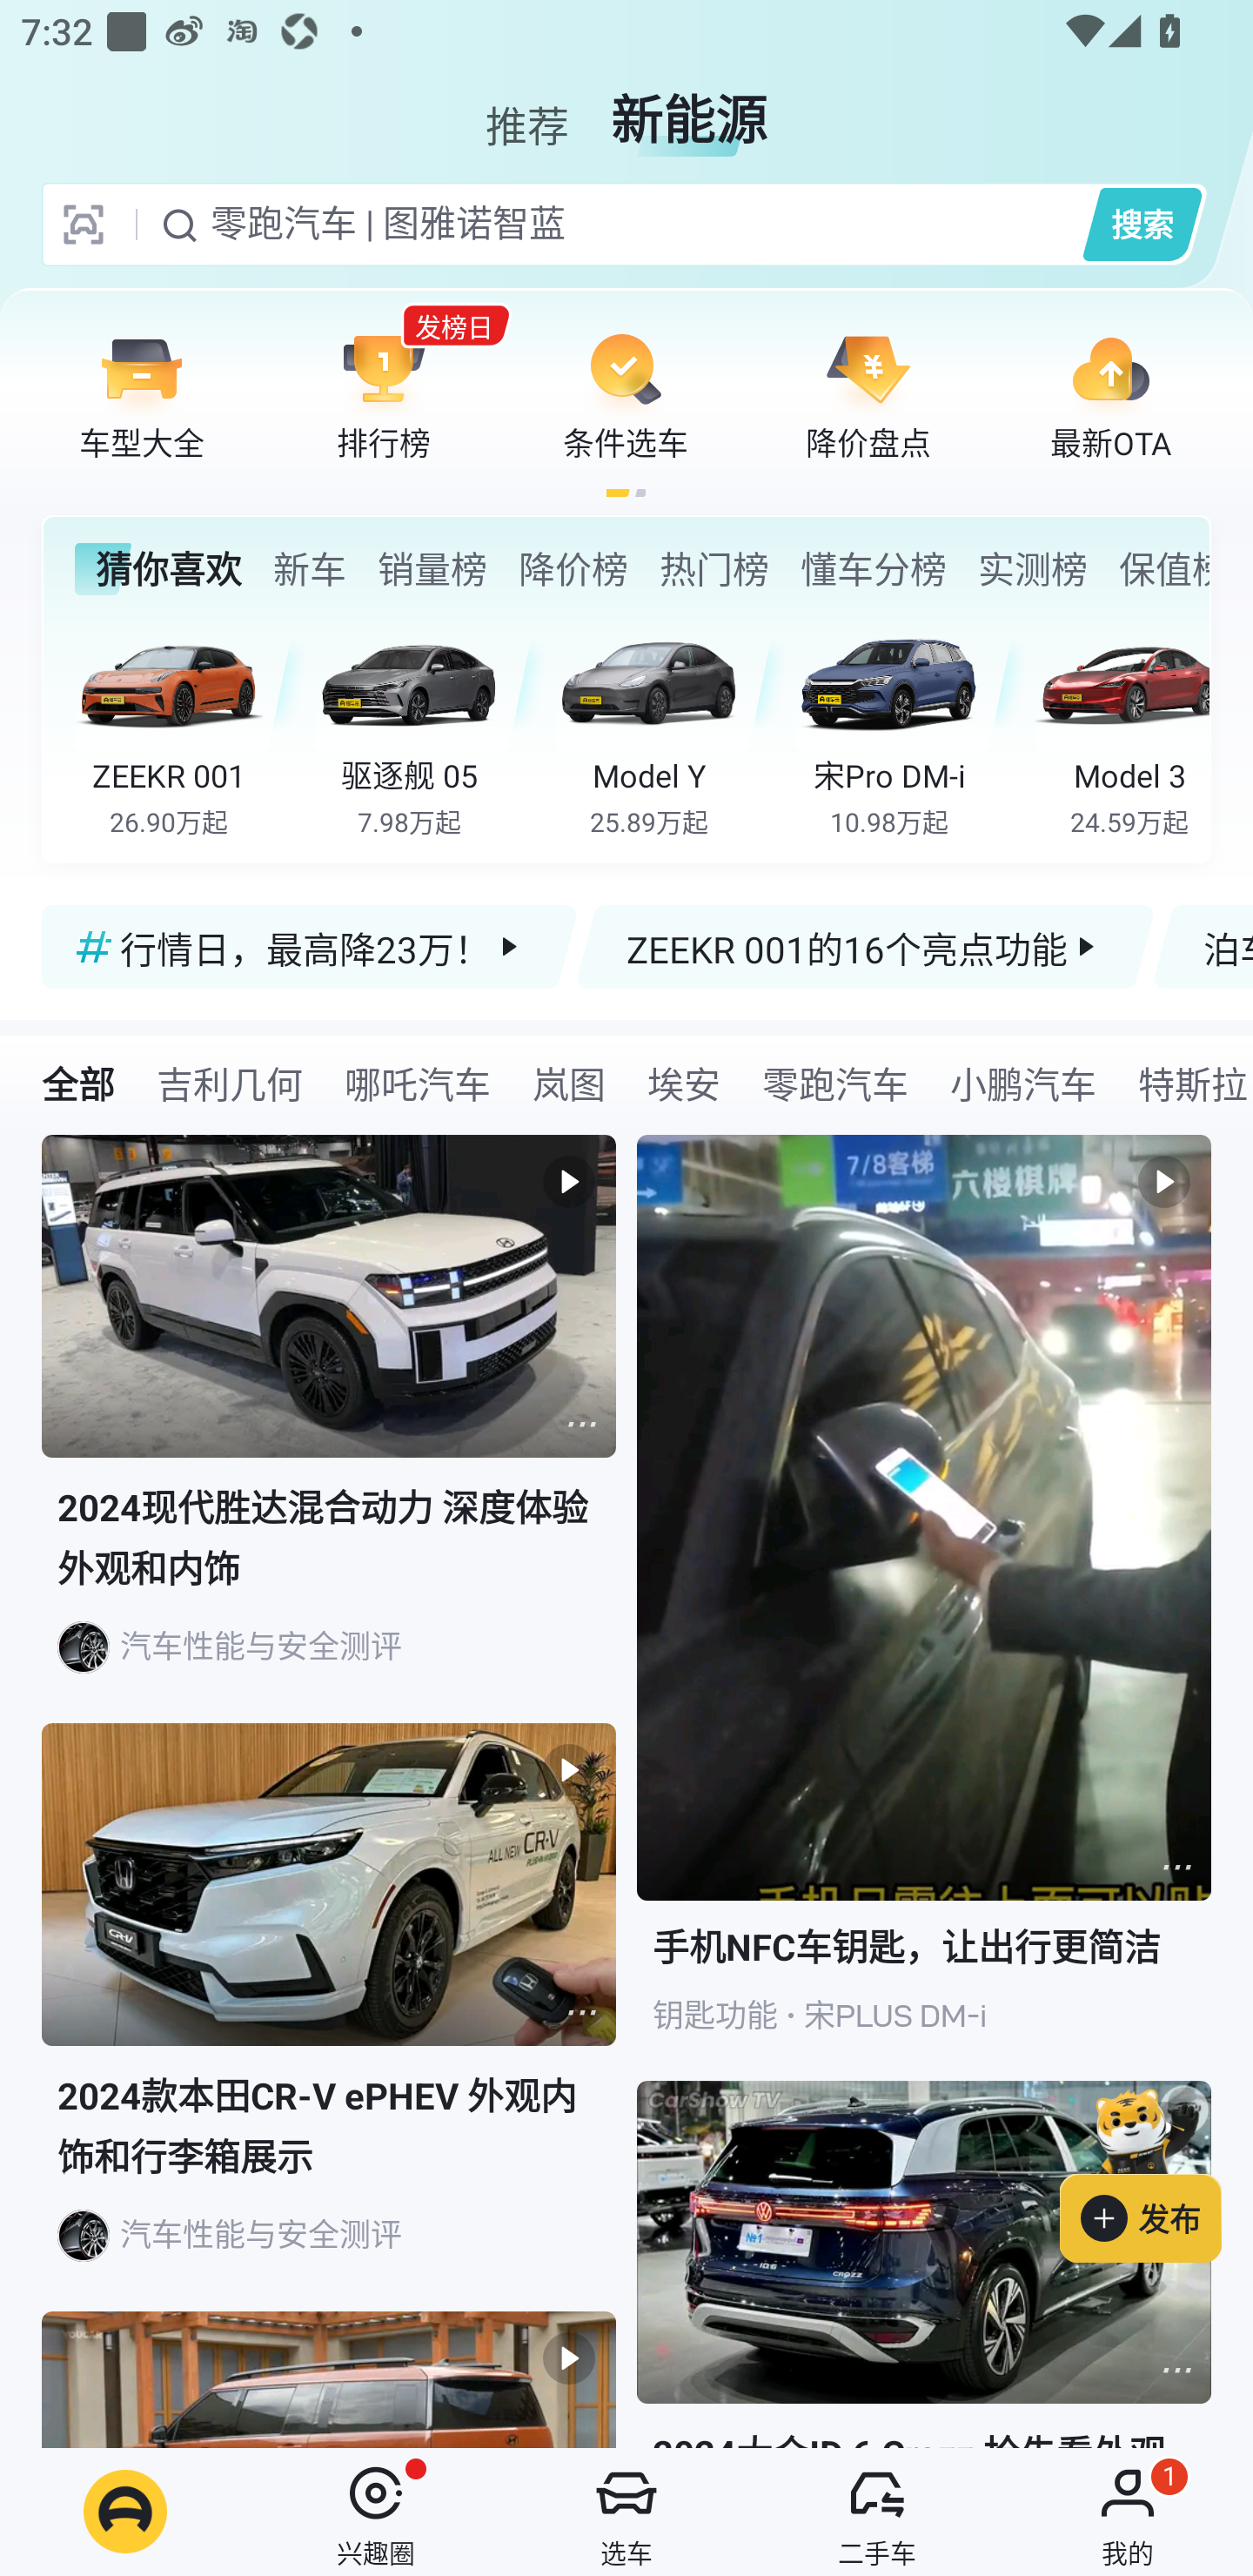 The image size is (1253, 2576). What do you see at coordinates (310, 946) in the screenshot?
I see `行情日，最高降23万！` at bounding box center [310, 946].